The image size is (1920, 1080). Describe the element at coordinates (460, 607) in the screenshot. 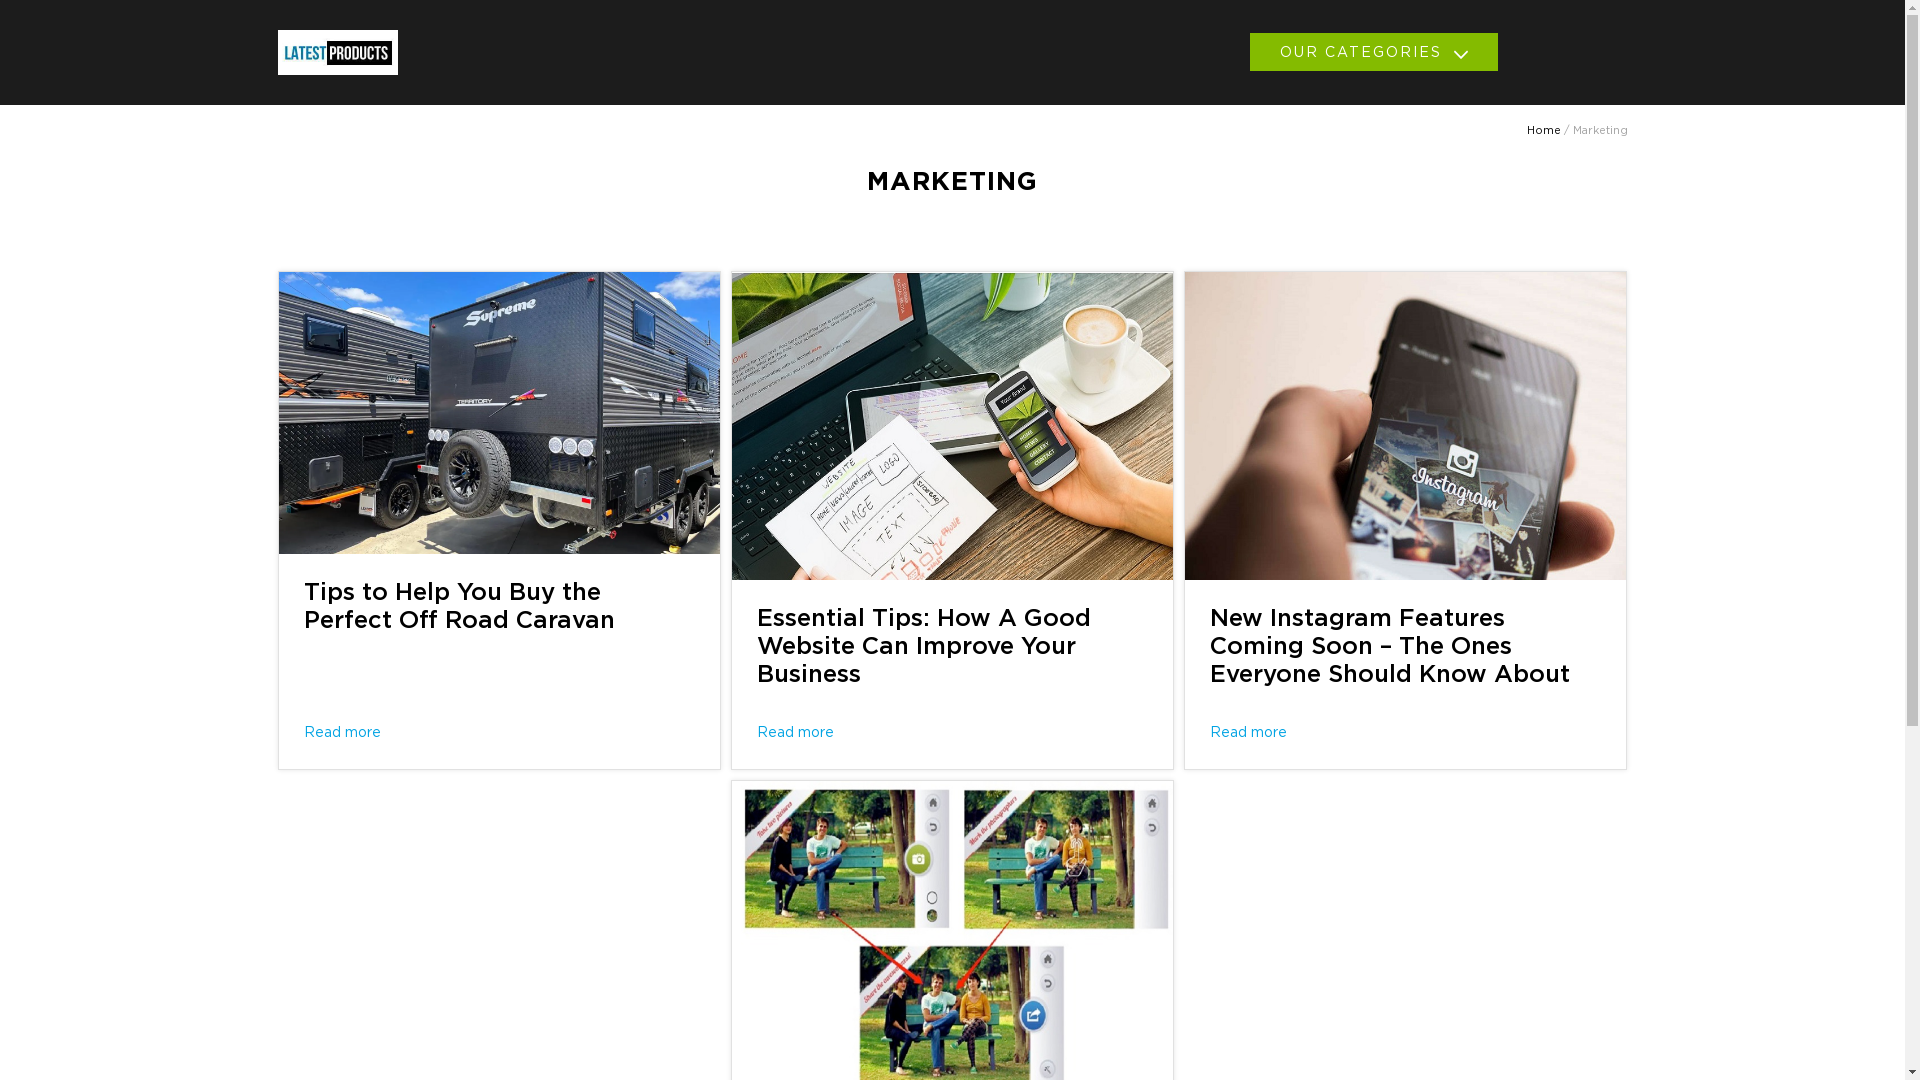

I see `Tips to Help You Buy the Perfect Off Road Caravan` at that location.